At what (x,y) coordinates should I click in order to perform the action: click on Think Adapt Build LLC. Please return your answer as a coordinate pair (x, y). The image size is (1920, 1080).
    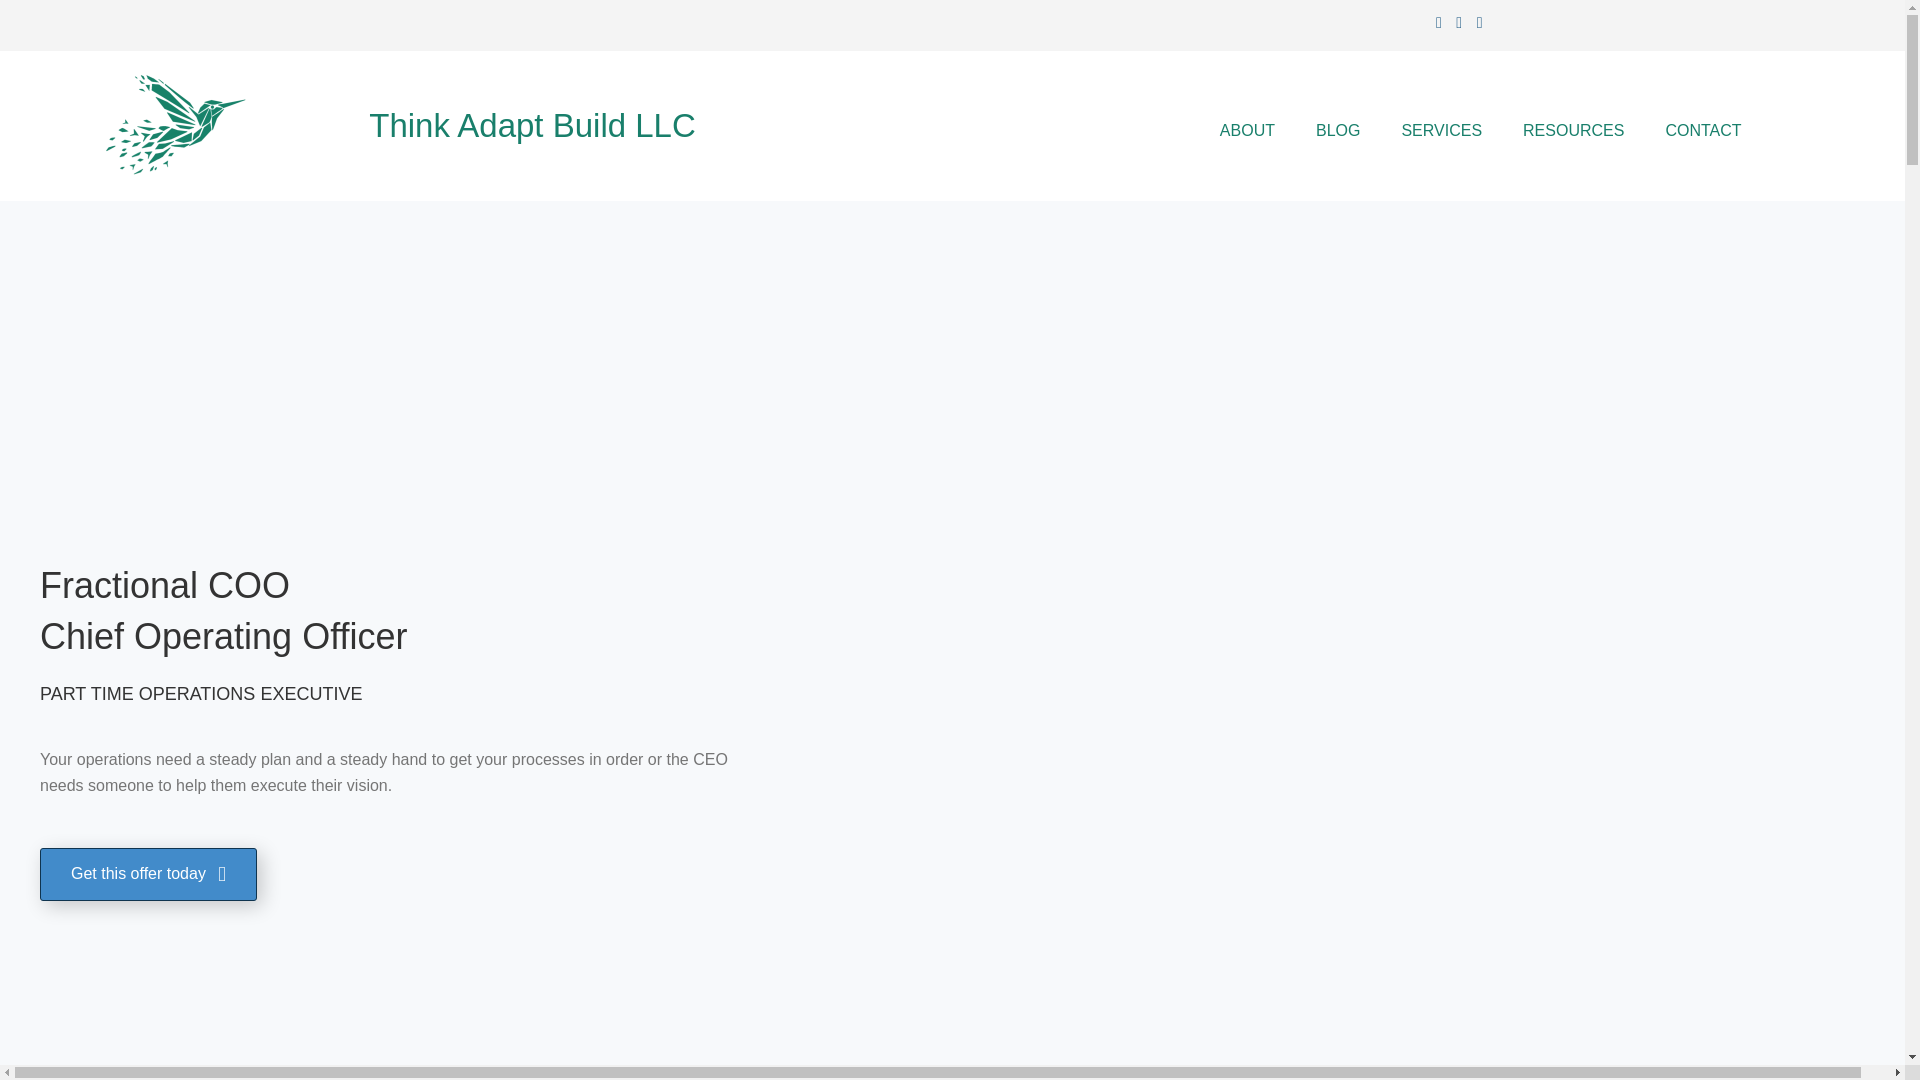
    Looking at the image, I should click on (532, 124).